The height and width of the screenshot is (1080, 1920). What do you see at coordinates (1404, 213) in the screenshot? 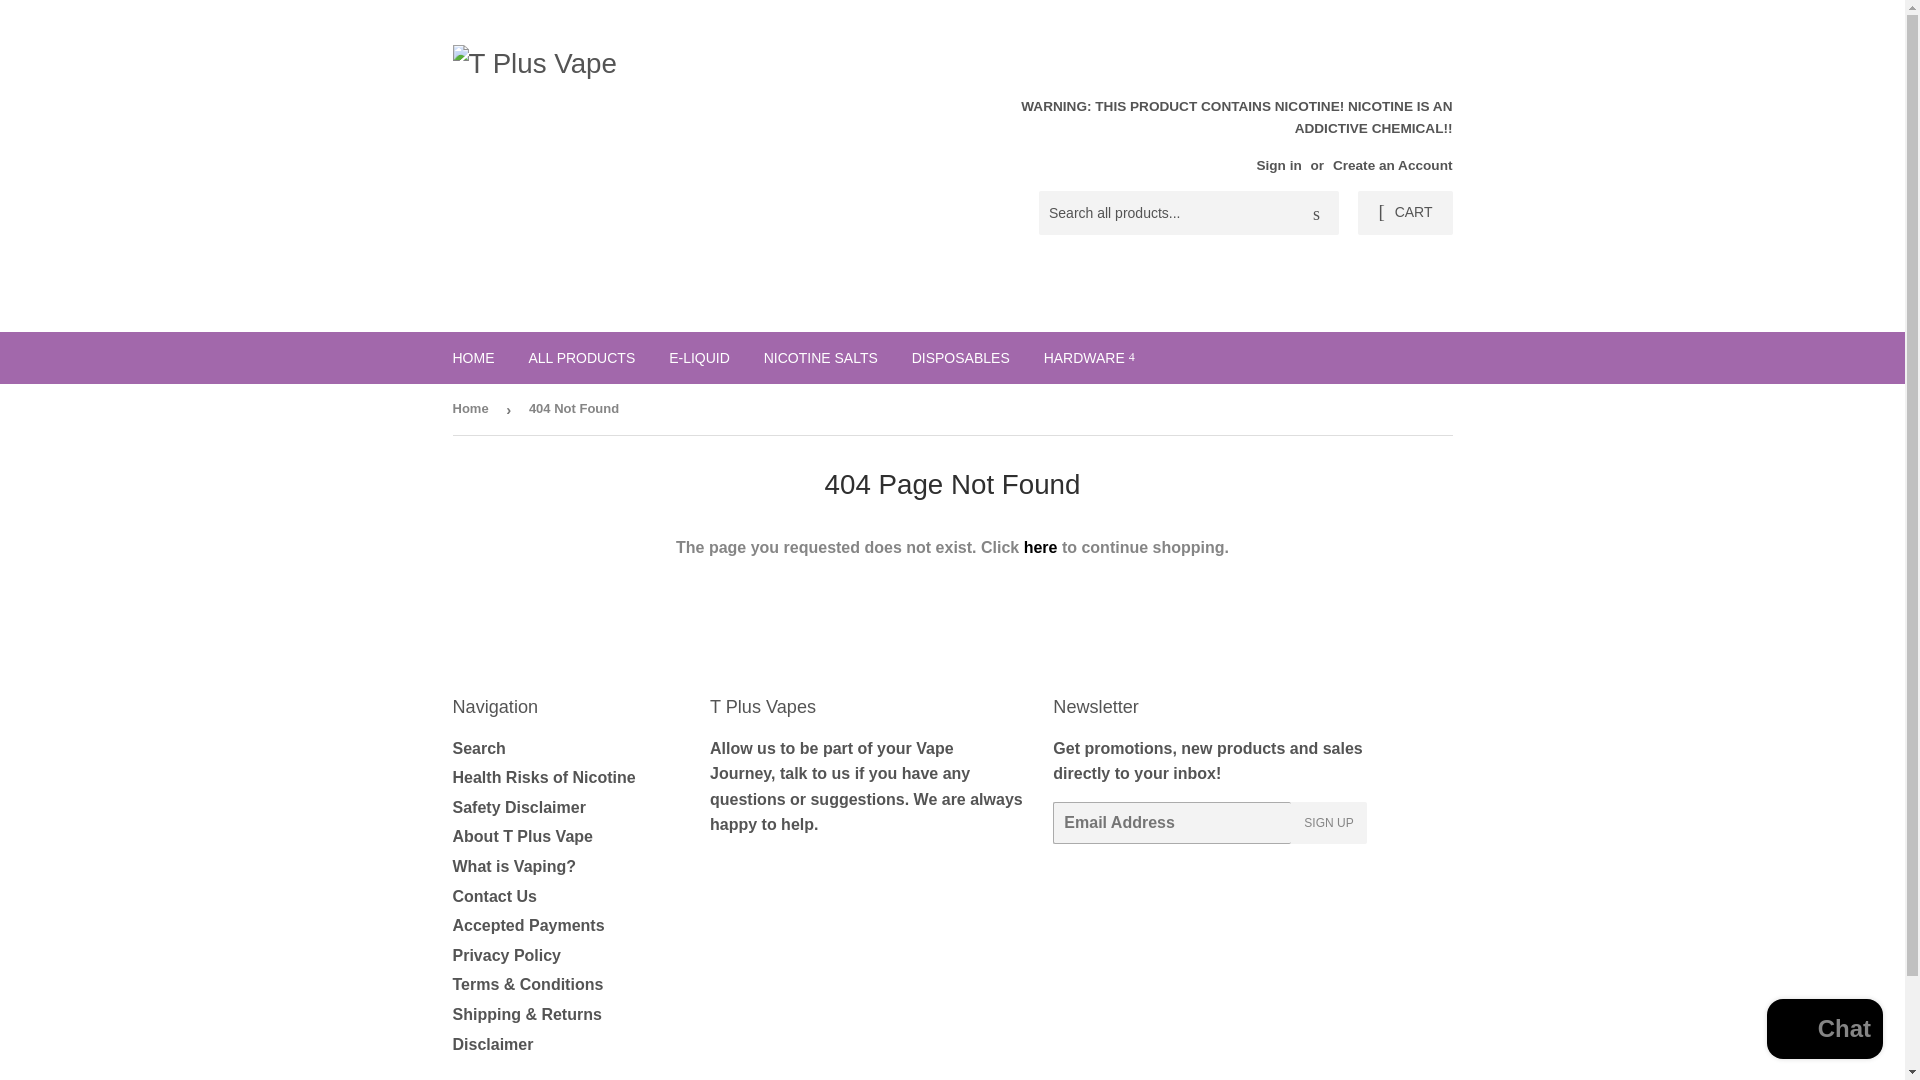
I see `CART` at bounding box center [1404, 213].